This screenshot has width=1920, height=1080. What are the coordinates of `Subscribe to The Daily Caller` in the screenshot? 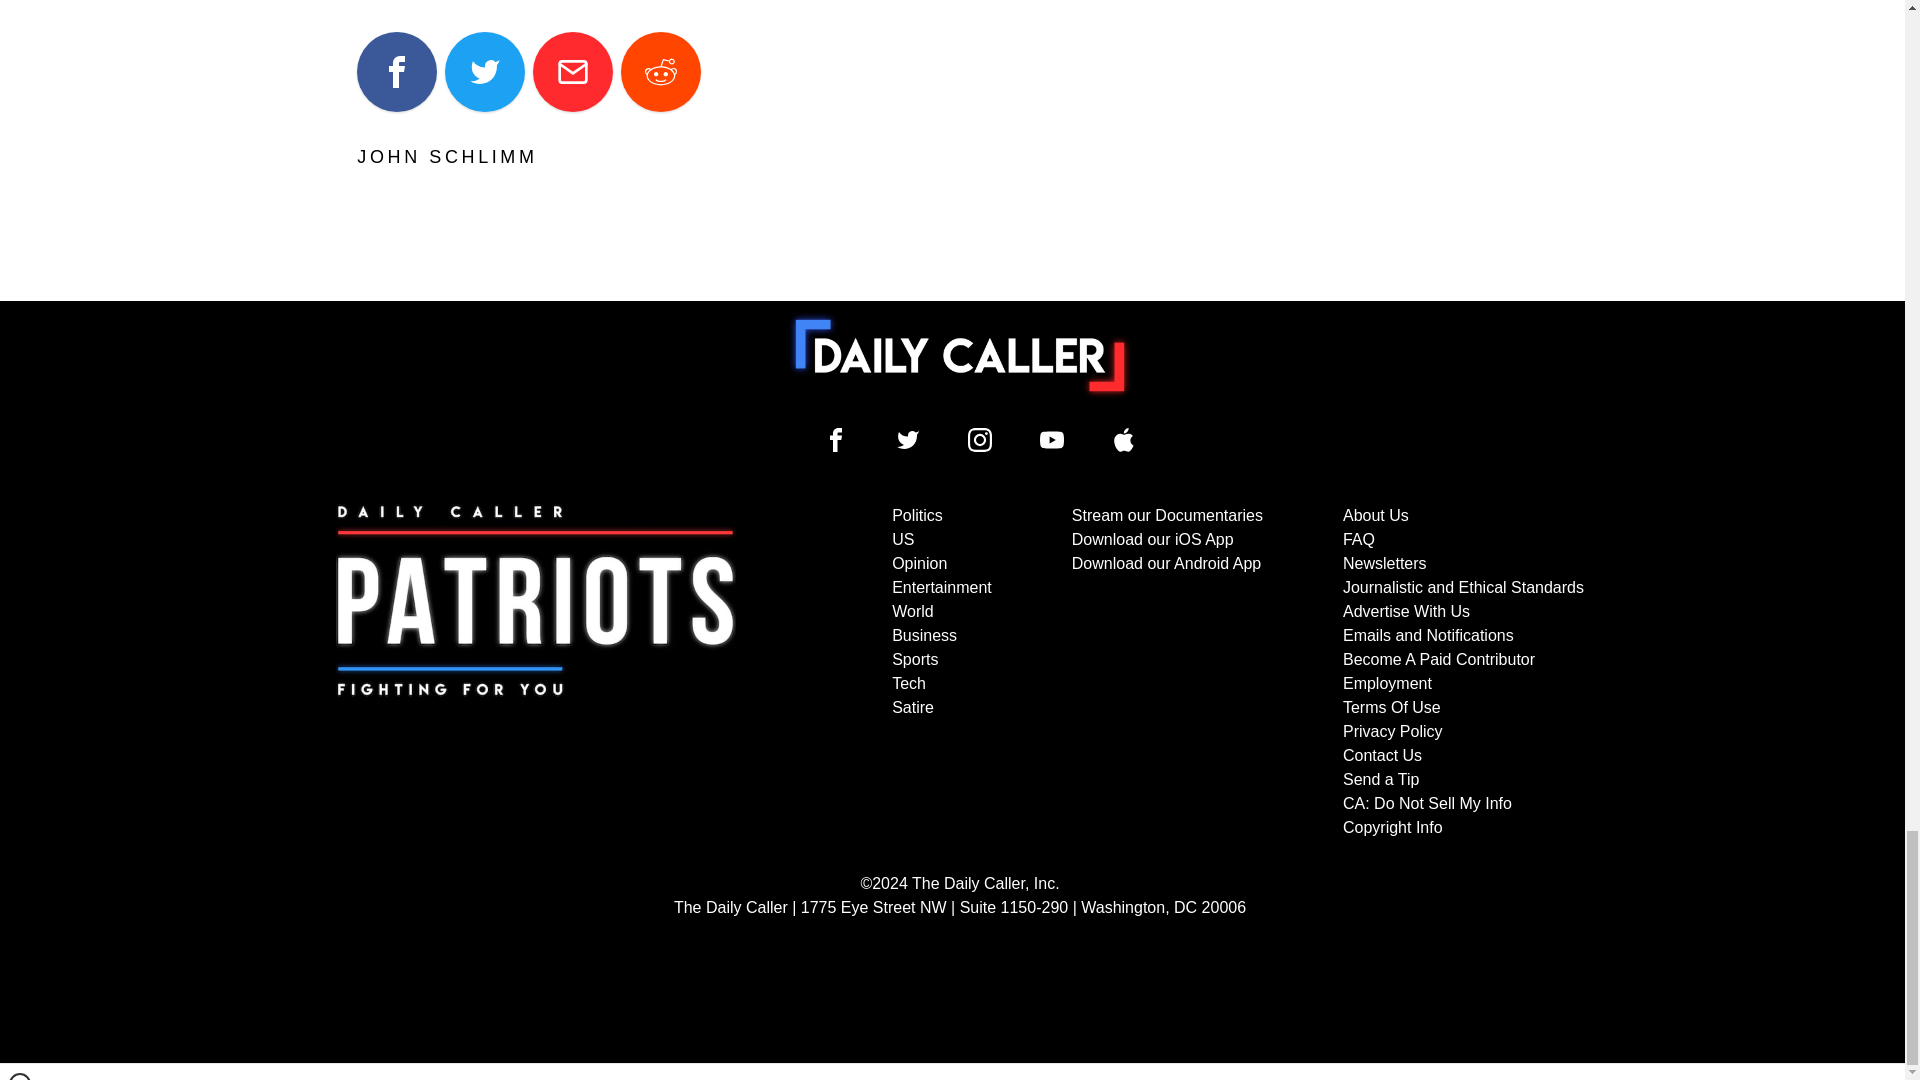 It's located at (536, 672).